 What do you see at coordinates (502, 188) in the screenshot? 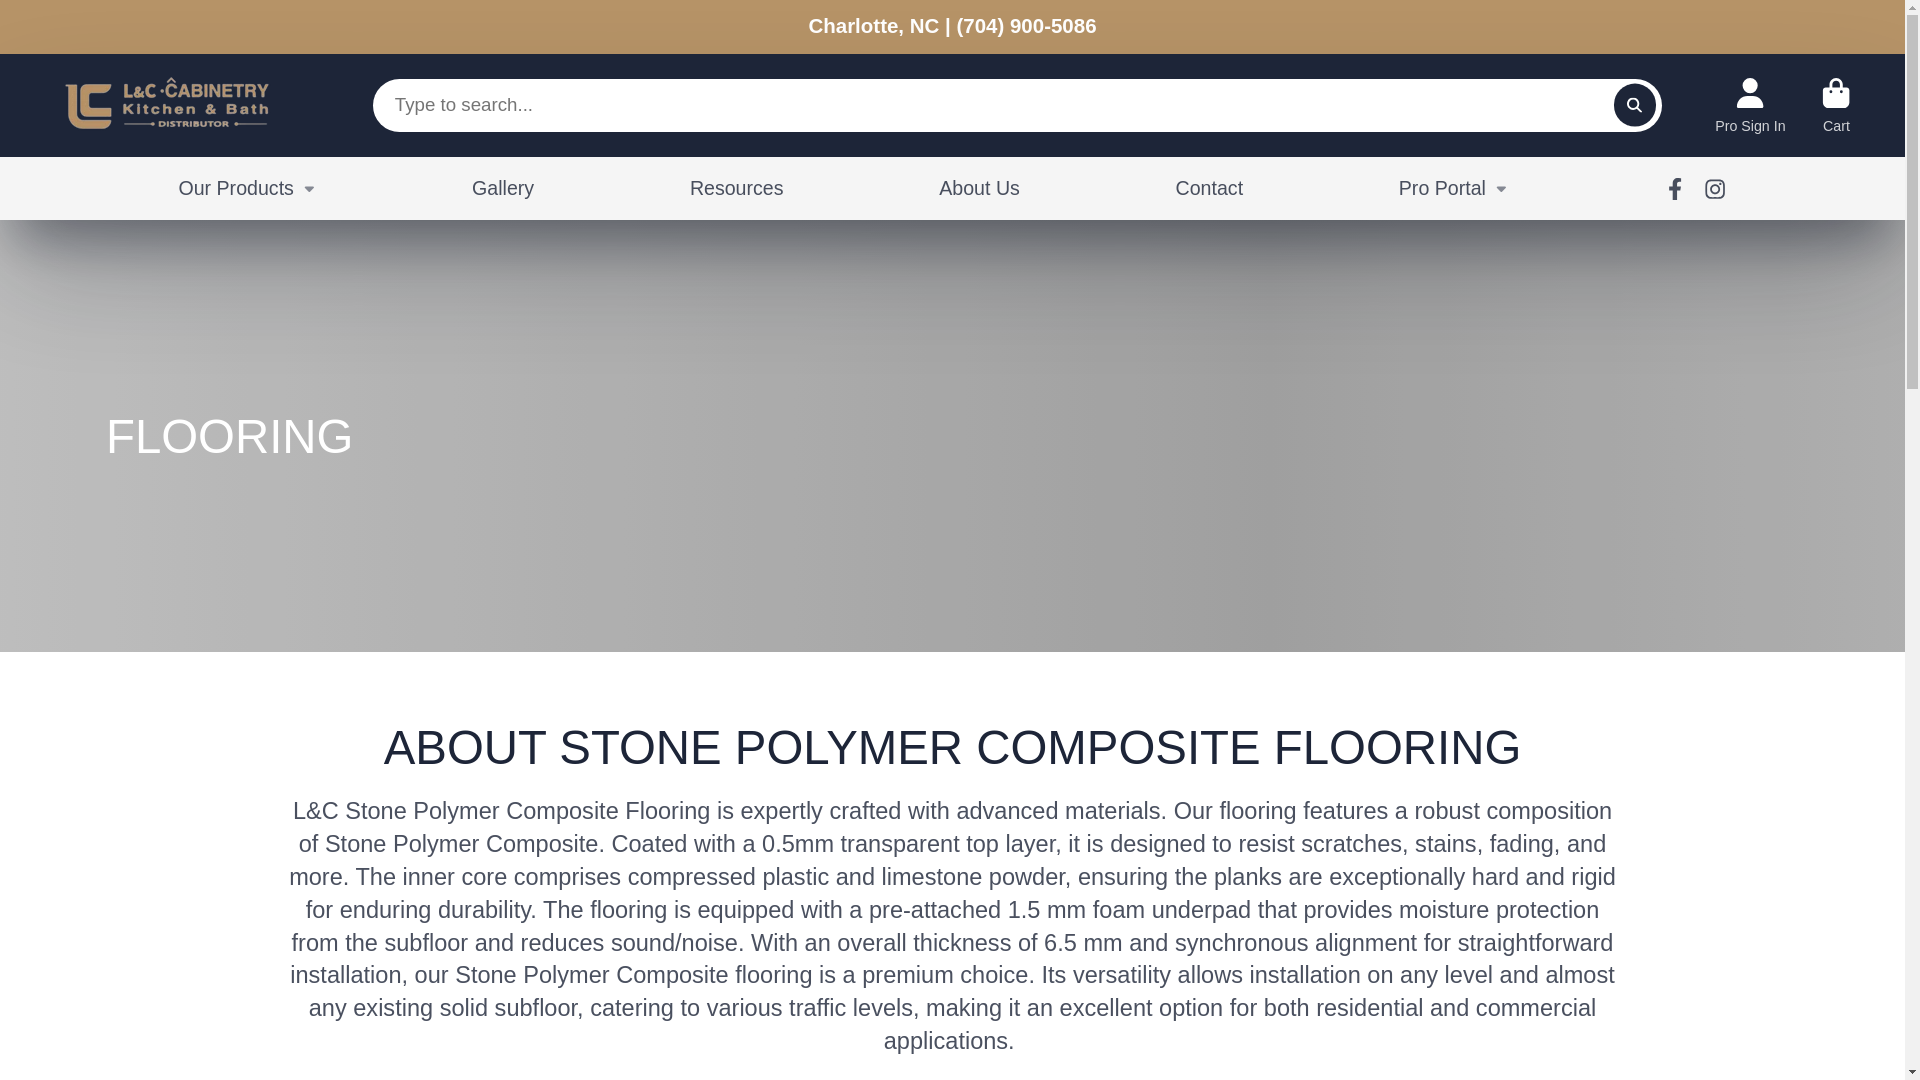
I see `Gallery` at bounding box center [502, 188].